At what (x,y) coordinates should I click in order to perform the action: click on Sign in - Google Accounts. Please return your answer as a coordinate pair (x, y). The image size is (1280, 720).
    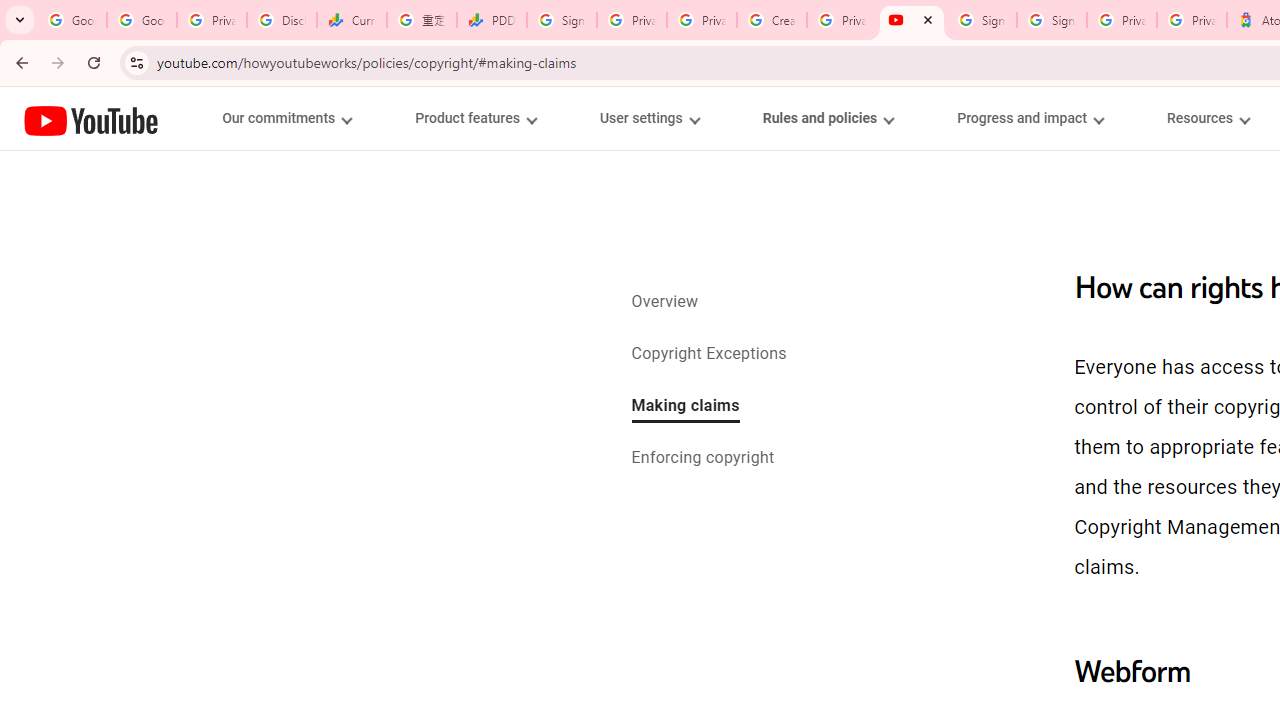
    Looking at the image, I should click on (562, 20).